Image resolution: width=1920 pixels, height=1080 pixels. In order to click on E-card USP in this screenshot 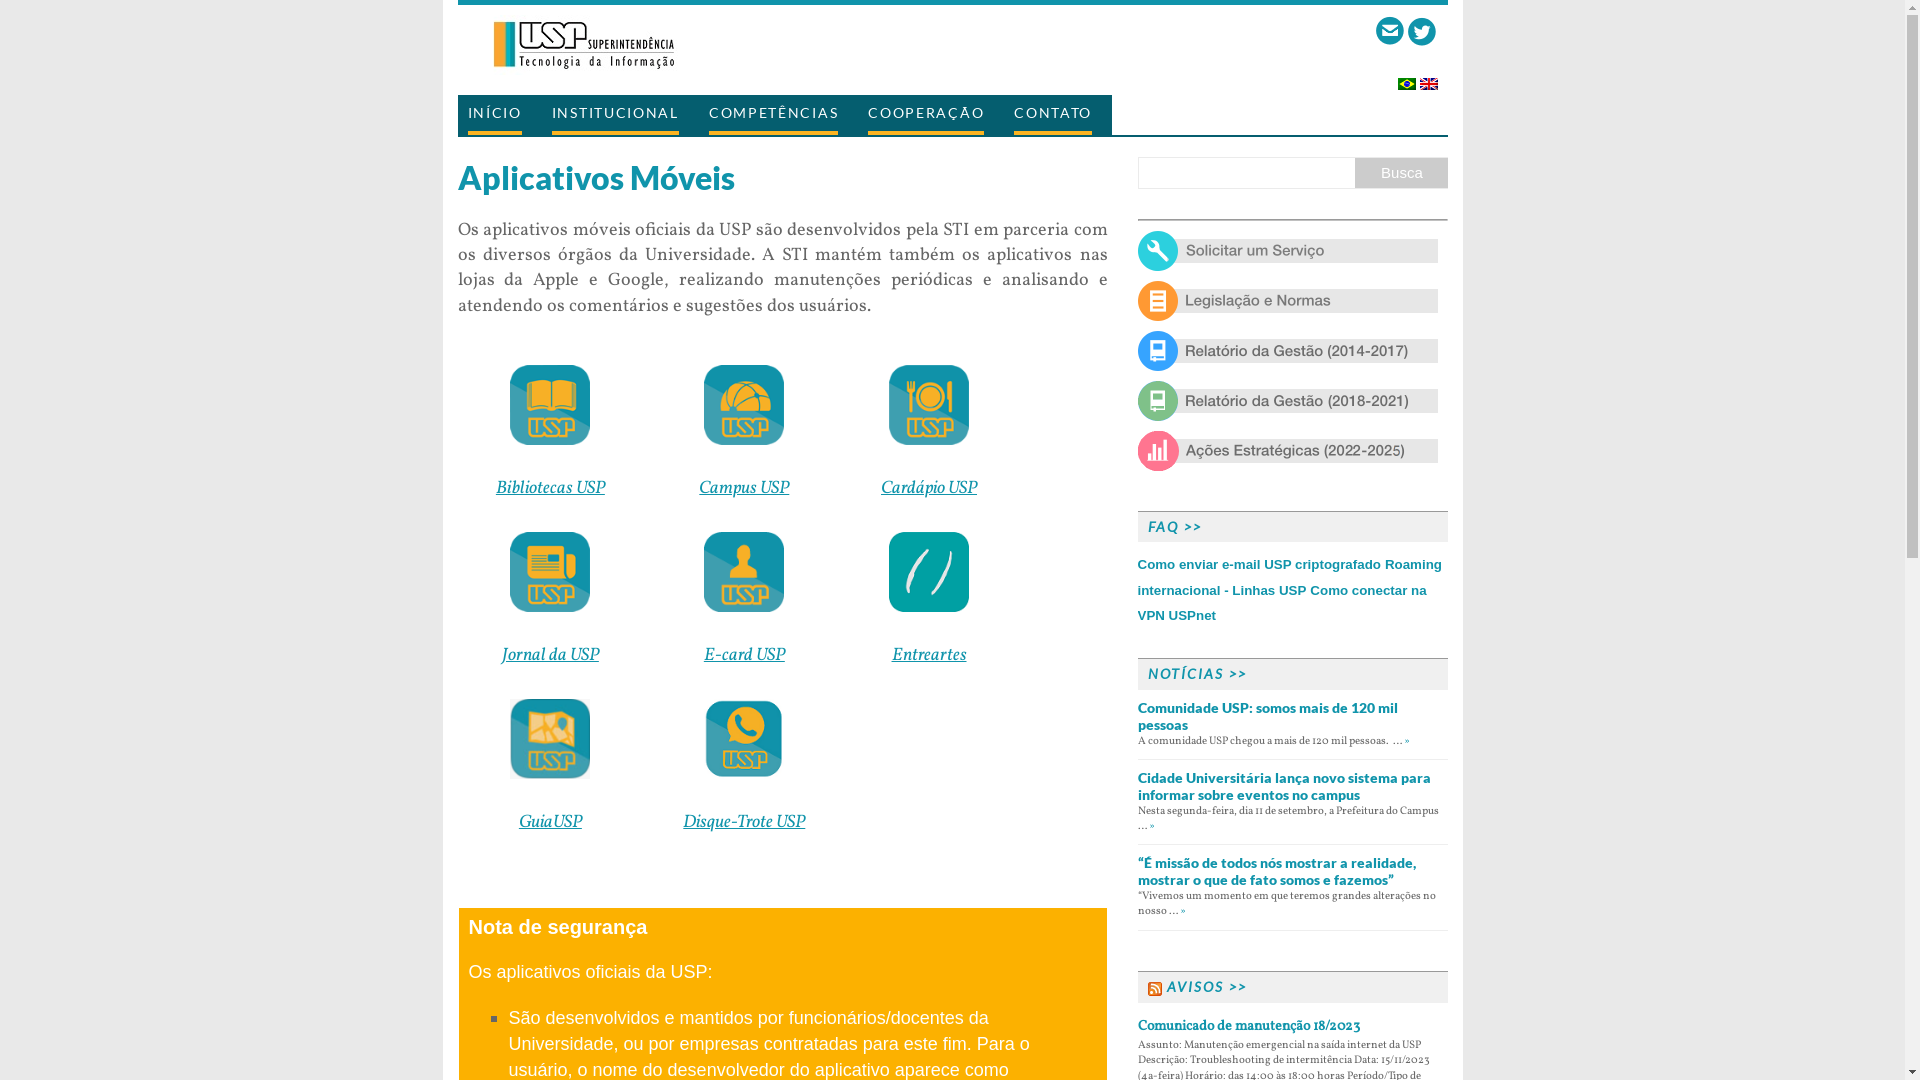, I will do `click(744, 656)`.